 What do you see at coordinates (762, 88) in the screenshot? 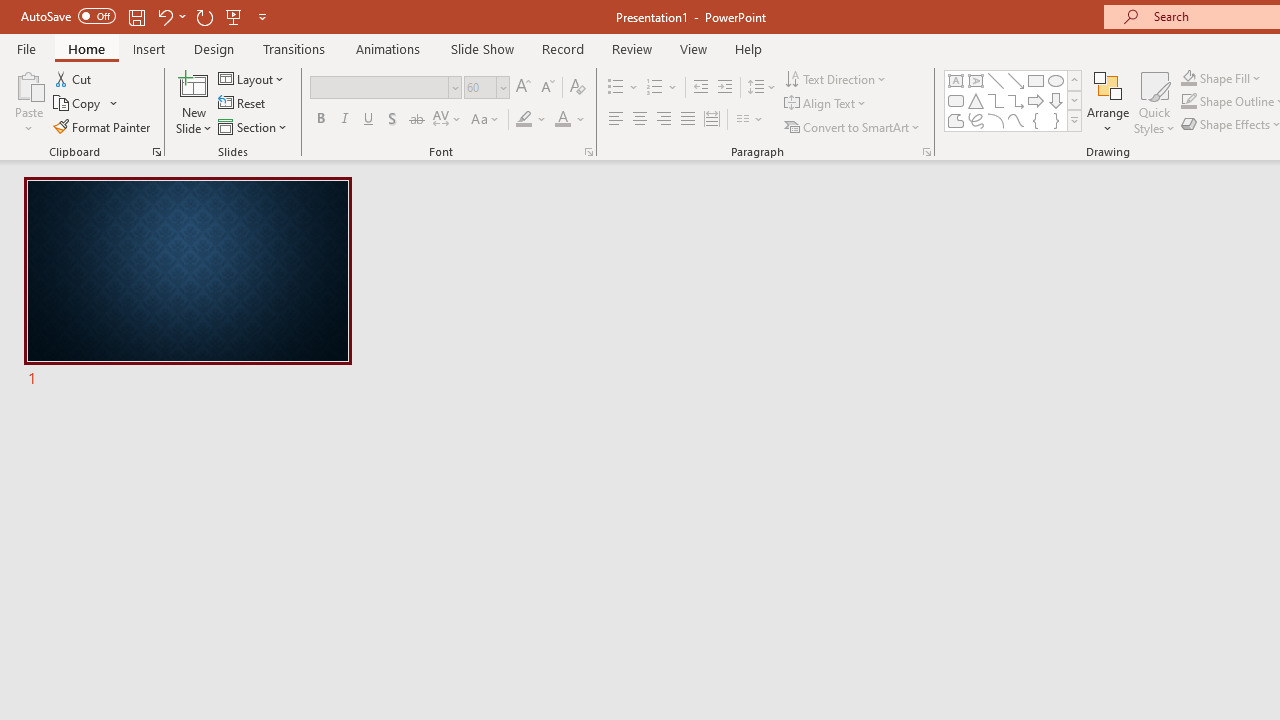
I see `Line Spacing` at bounding box center [762, 88].